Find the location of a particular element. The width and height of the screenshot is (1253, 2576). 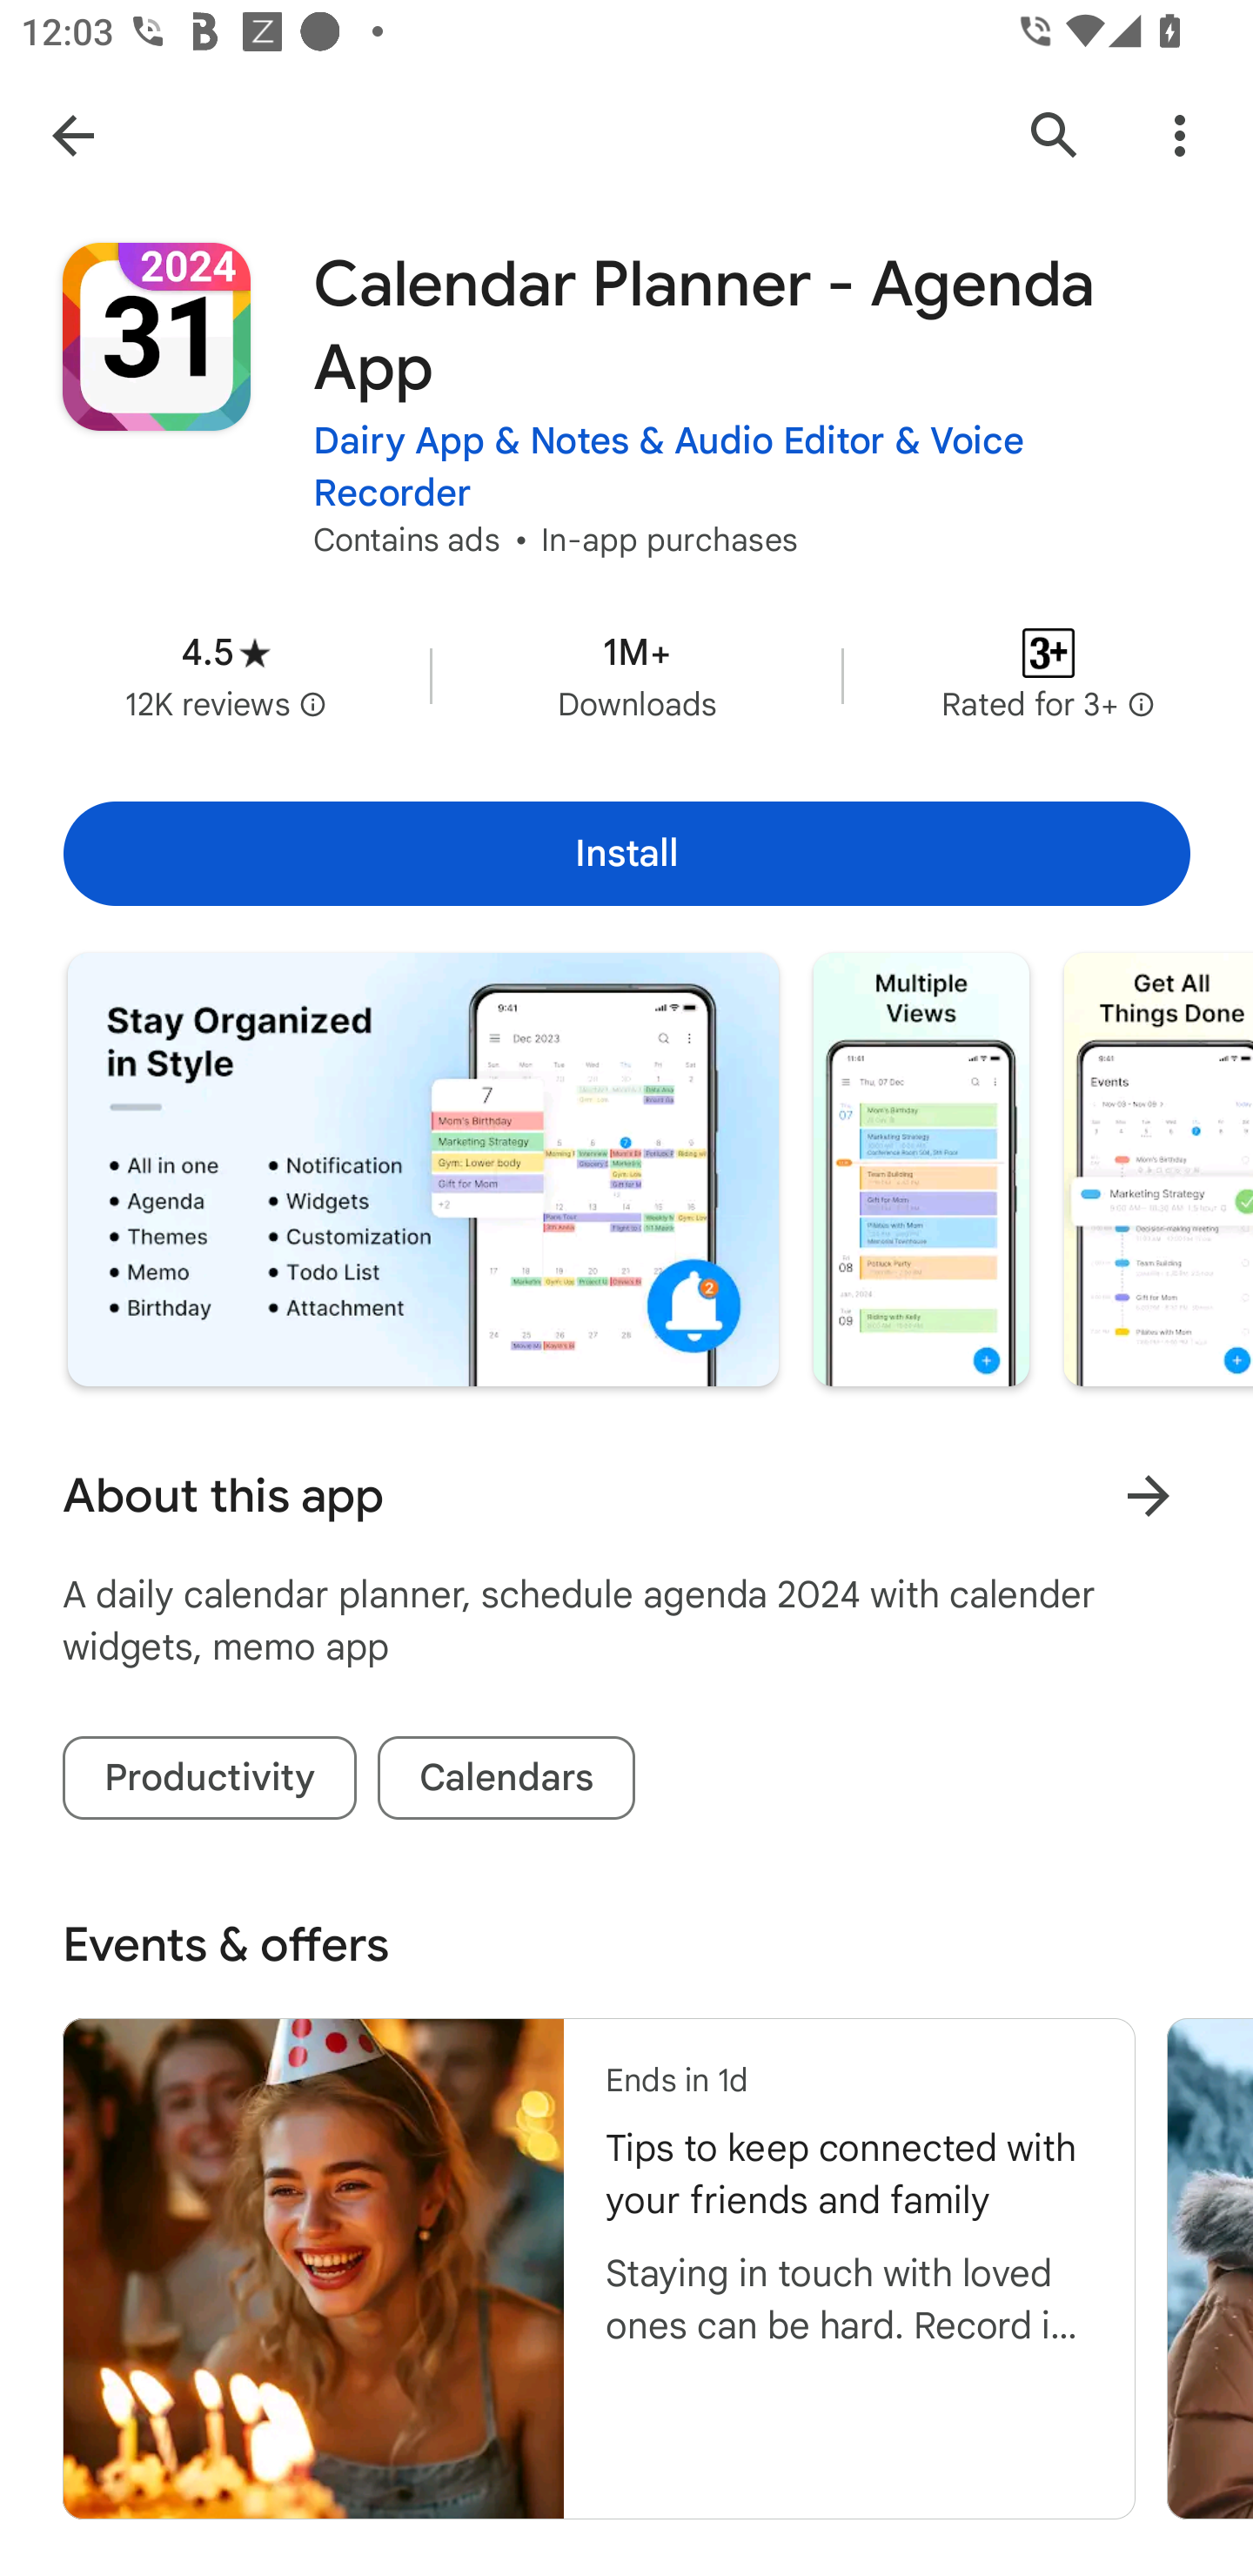

Learn more About this app is located at coordinates (1149, 1495).